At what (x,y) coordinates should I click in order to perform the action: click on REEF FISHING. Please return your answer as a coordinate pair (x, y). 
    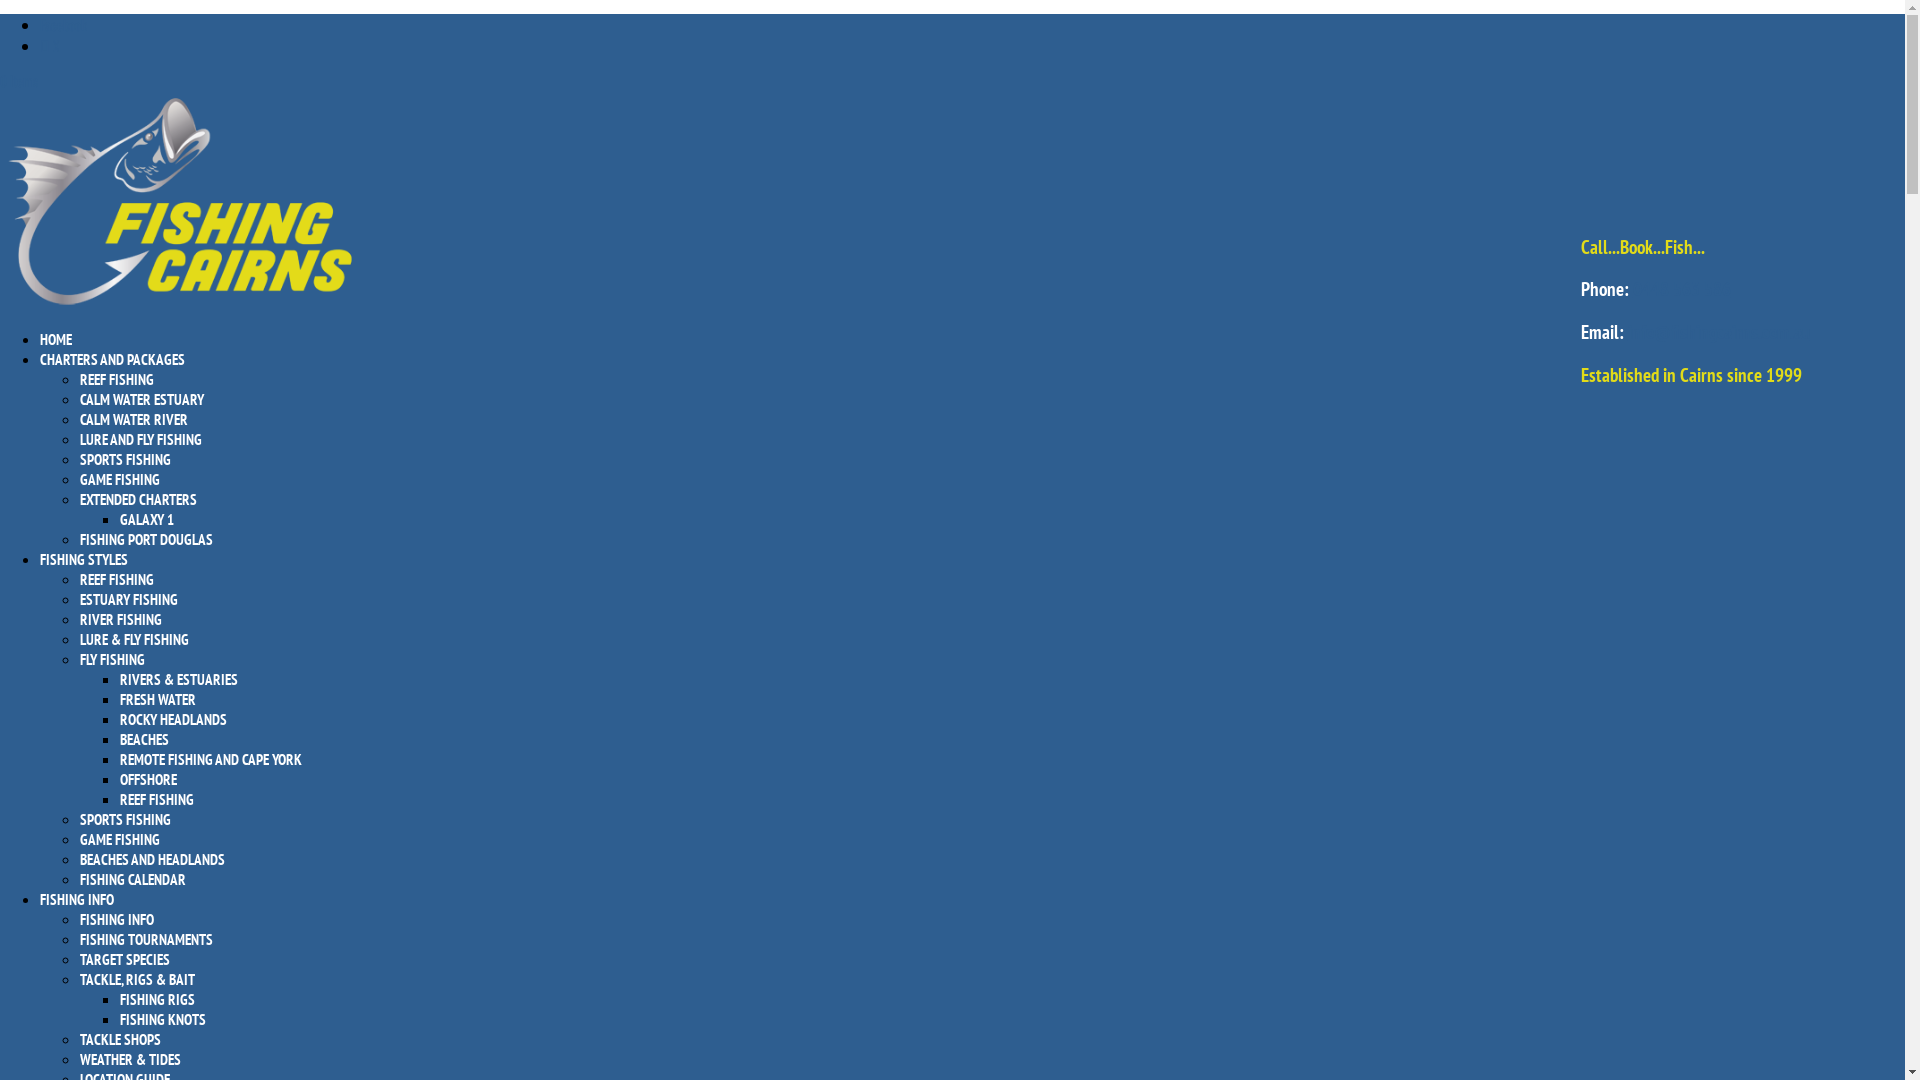
    Looking at the image, I should click on (157, 800).